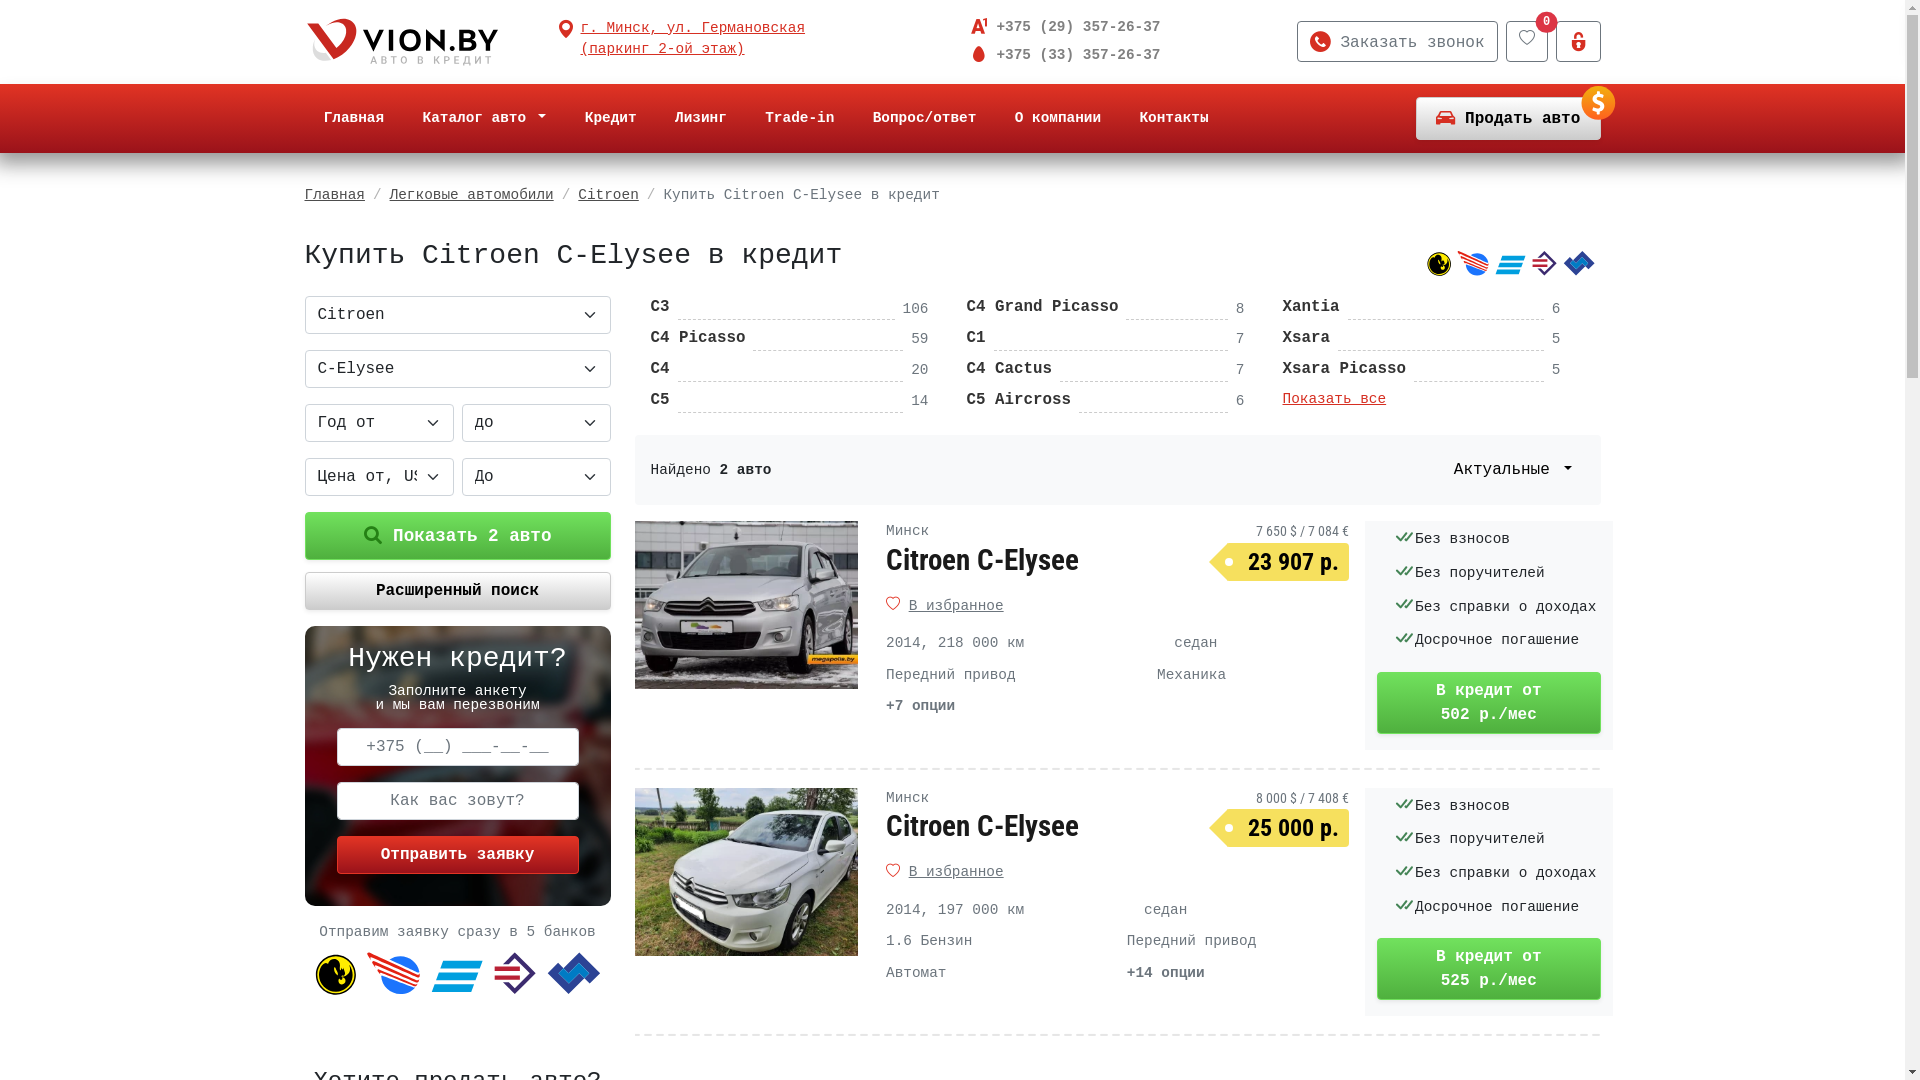 The height and width of the screenshot is (1080, 1920). I want to click on Xantia, so click(1310, 307).